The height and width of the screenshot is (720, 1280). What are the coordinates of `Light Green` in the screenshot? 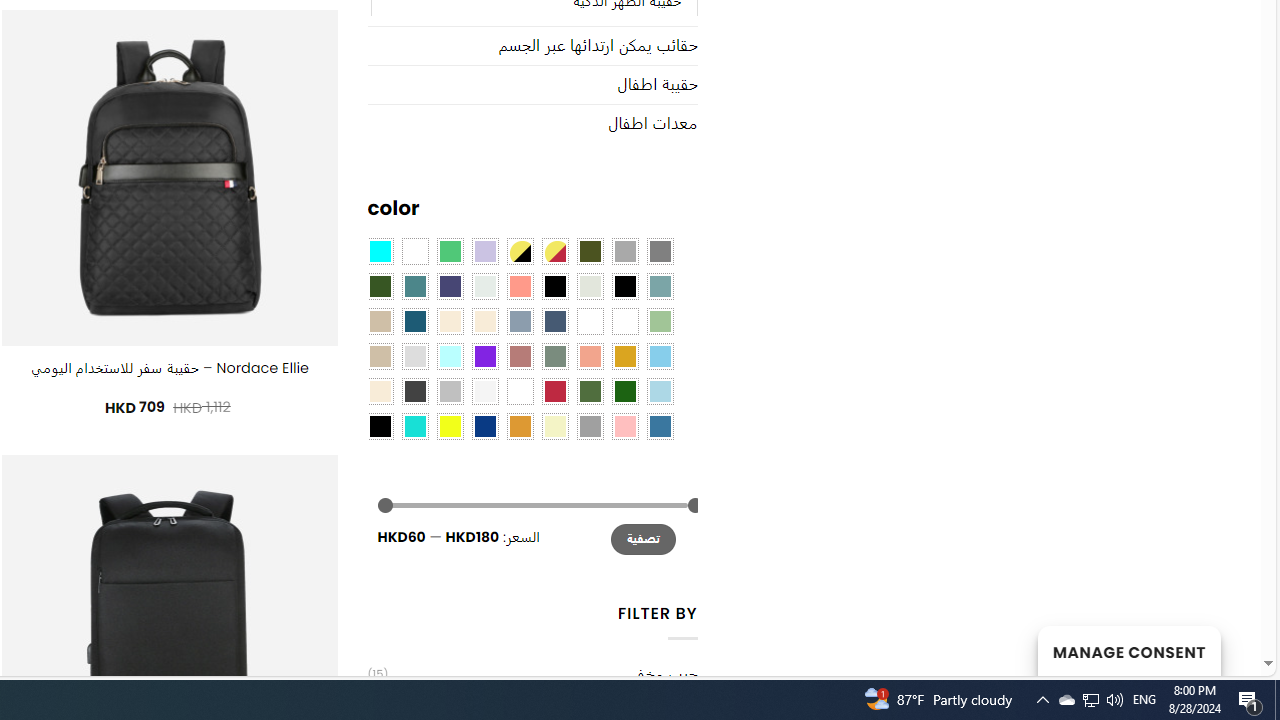 It's located at (660, 321).